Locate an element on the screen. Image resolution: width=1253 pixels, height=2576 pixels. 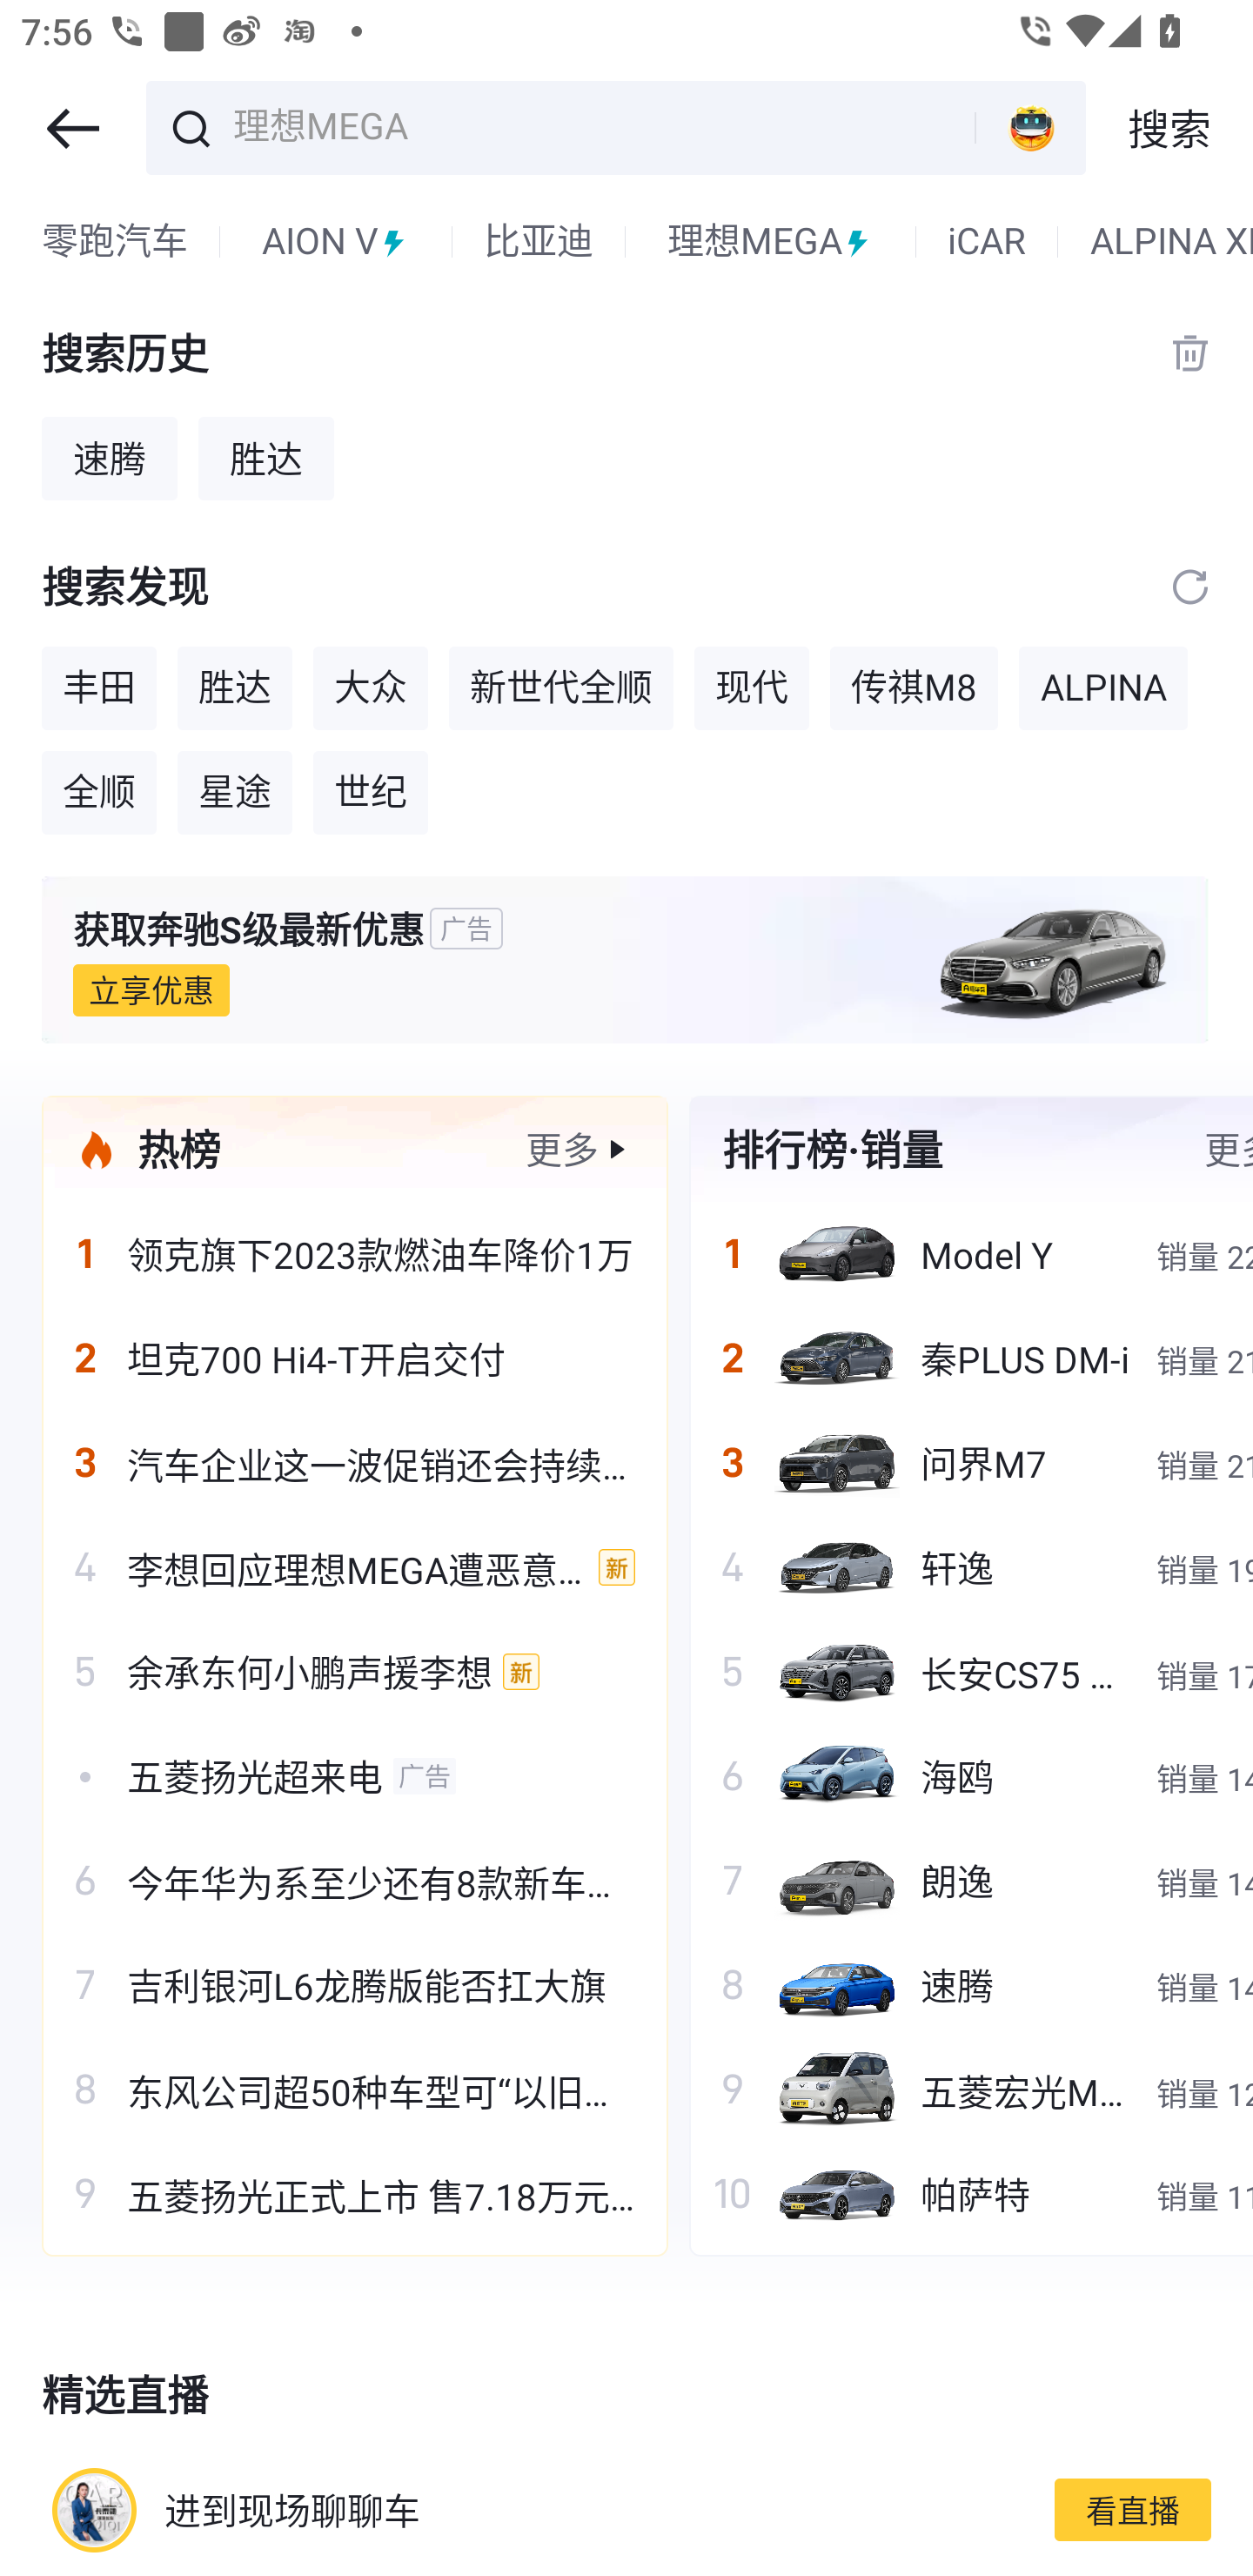
理想MEGA is located at coordinates (770, 242).